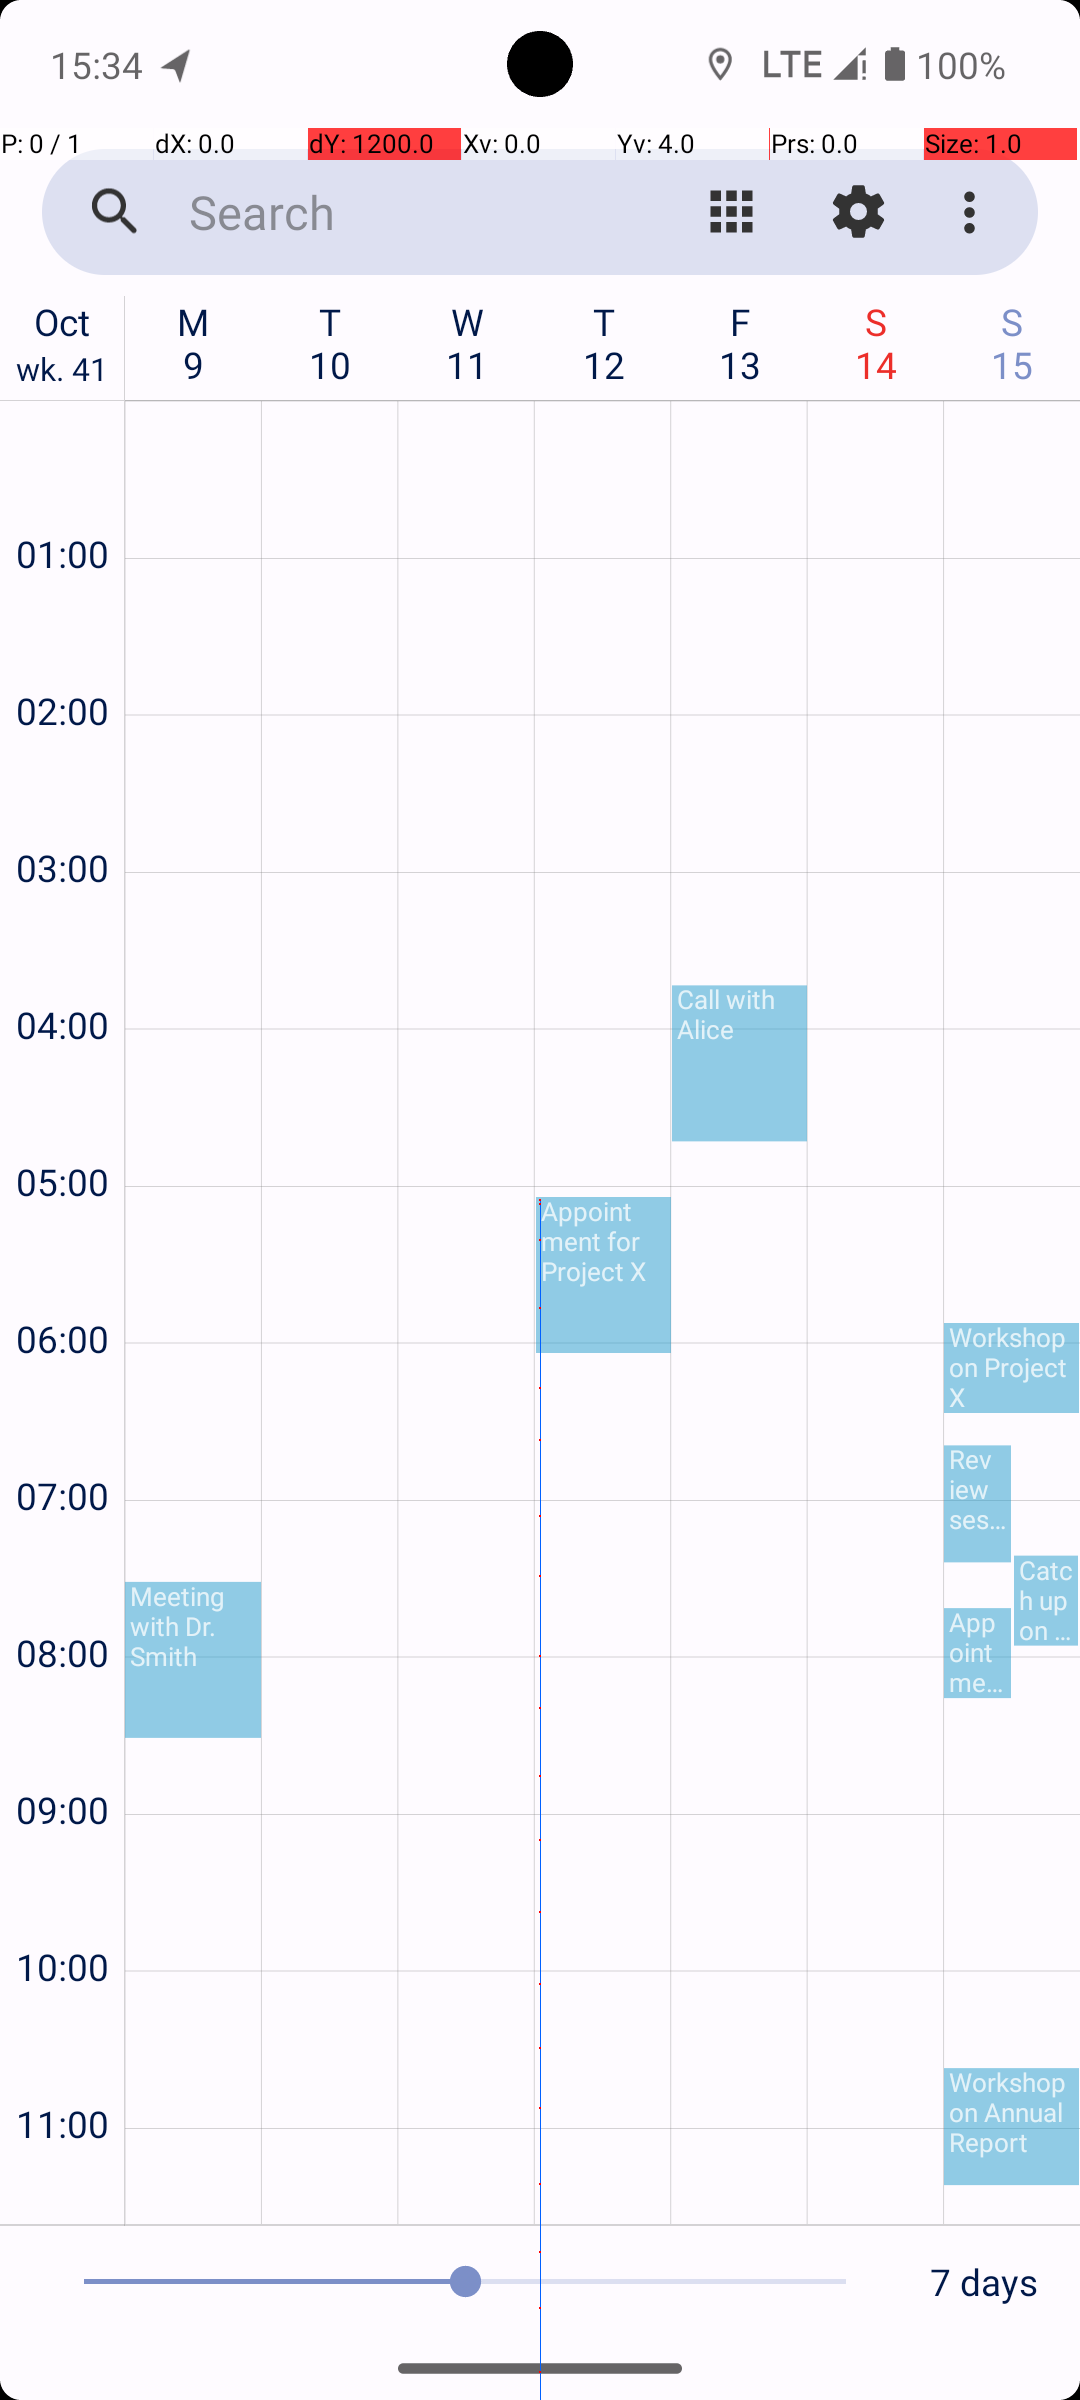  I want to click on 04:00, so click(62, 972).